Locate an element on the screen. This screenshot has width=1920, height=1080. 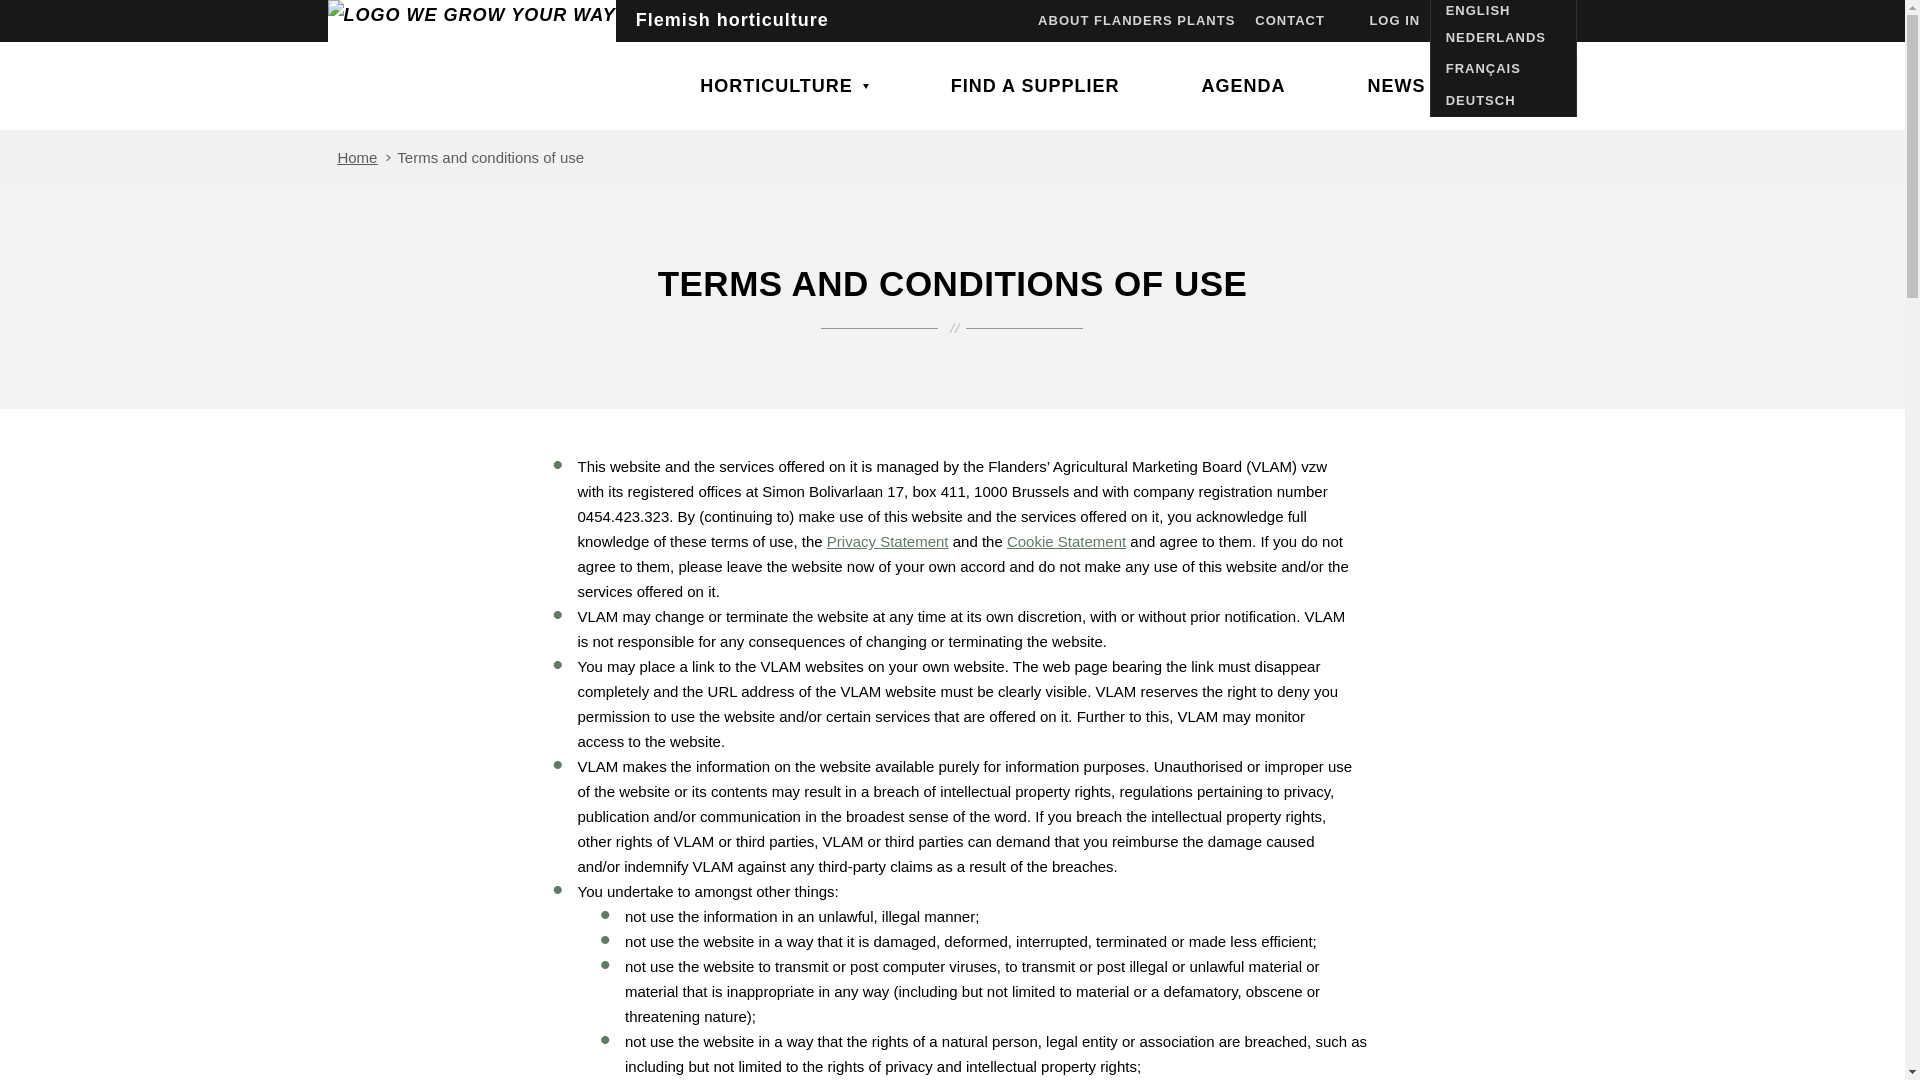
LOG IN is located at coordinates (1394, 21).